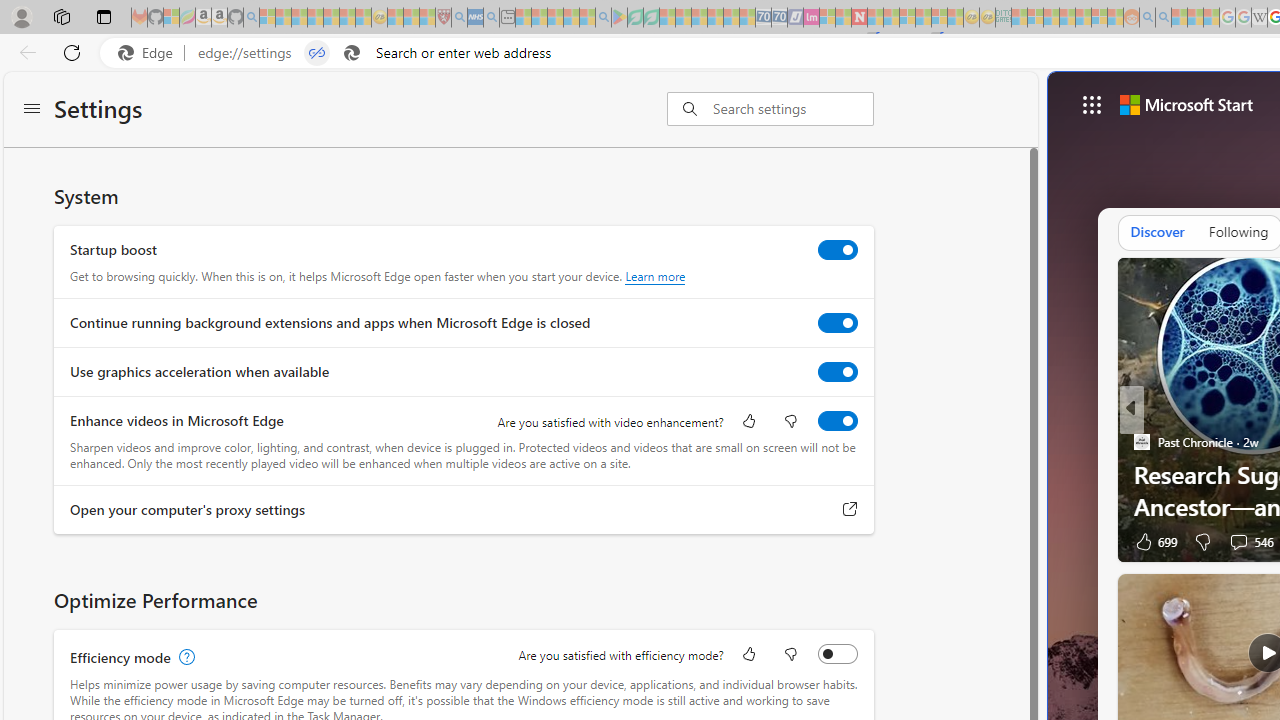  I want to click on MSNBC - MSN - Sleeping, so click(1019, 18).